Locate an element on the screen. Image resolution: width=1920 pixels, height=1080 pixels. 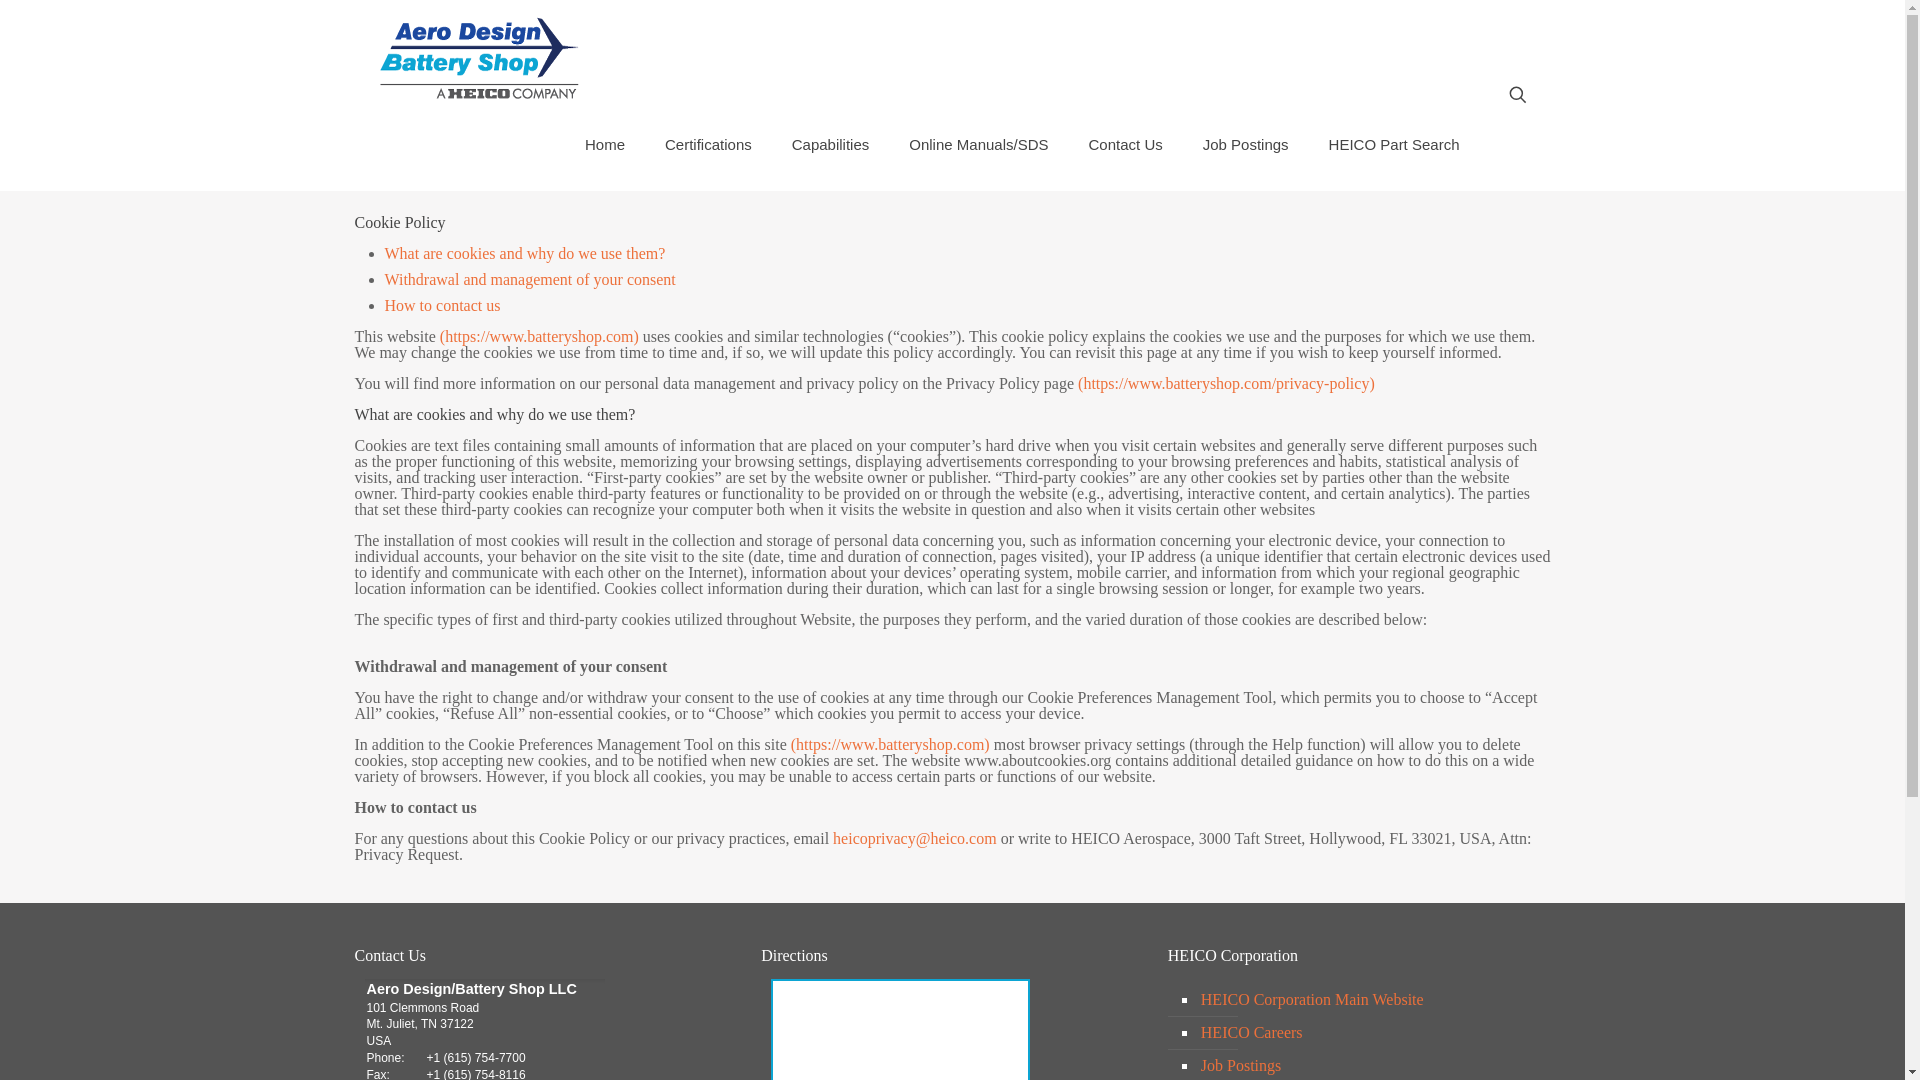
Capabilities is located at coordinates (830, 145).